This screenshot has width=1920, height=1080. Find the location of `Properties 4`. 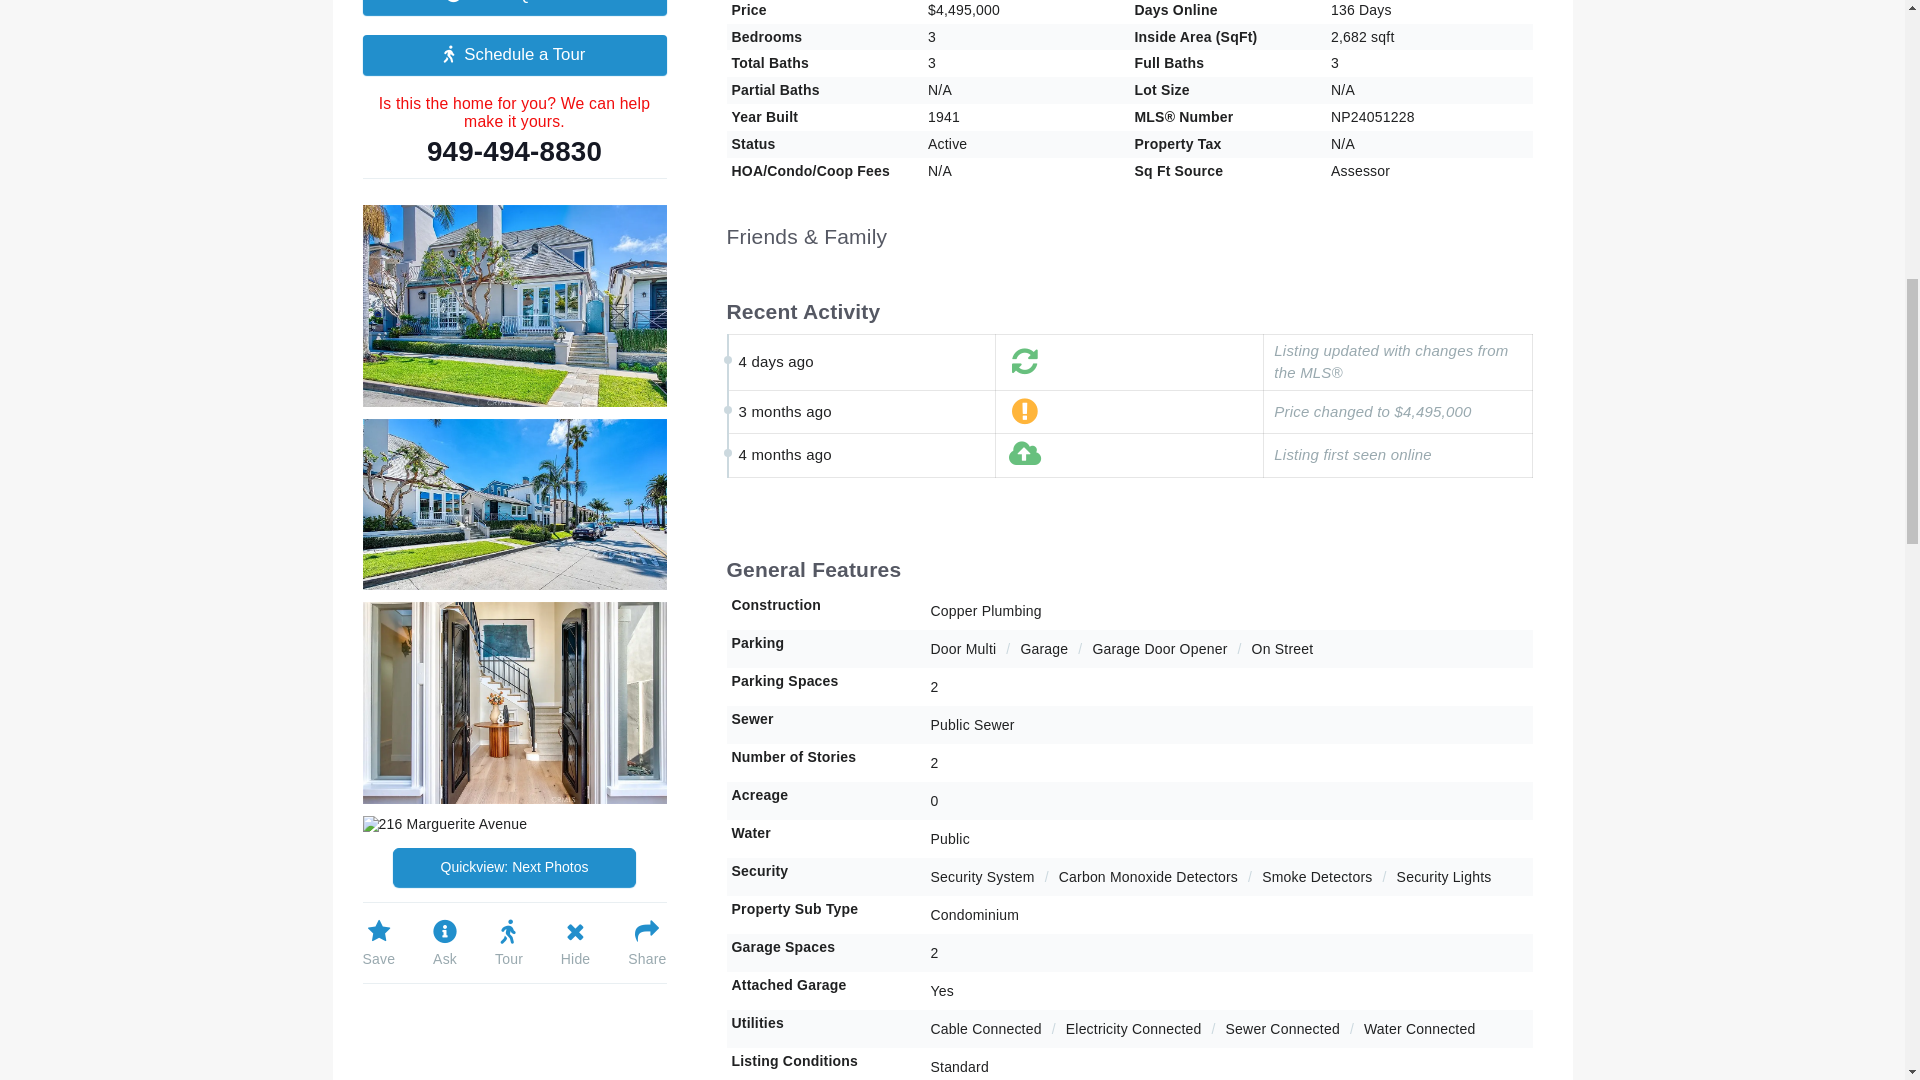

Properties 4 is located at coordinates (444, 824).